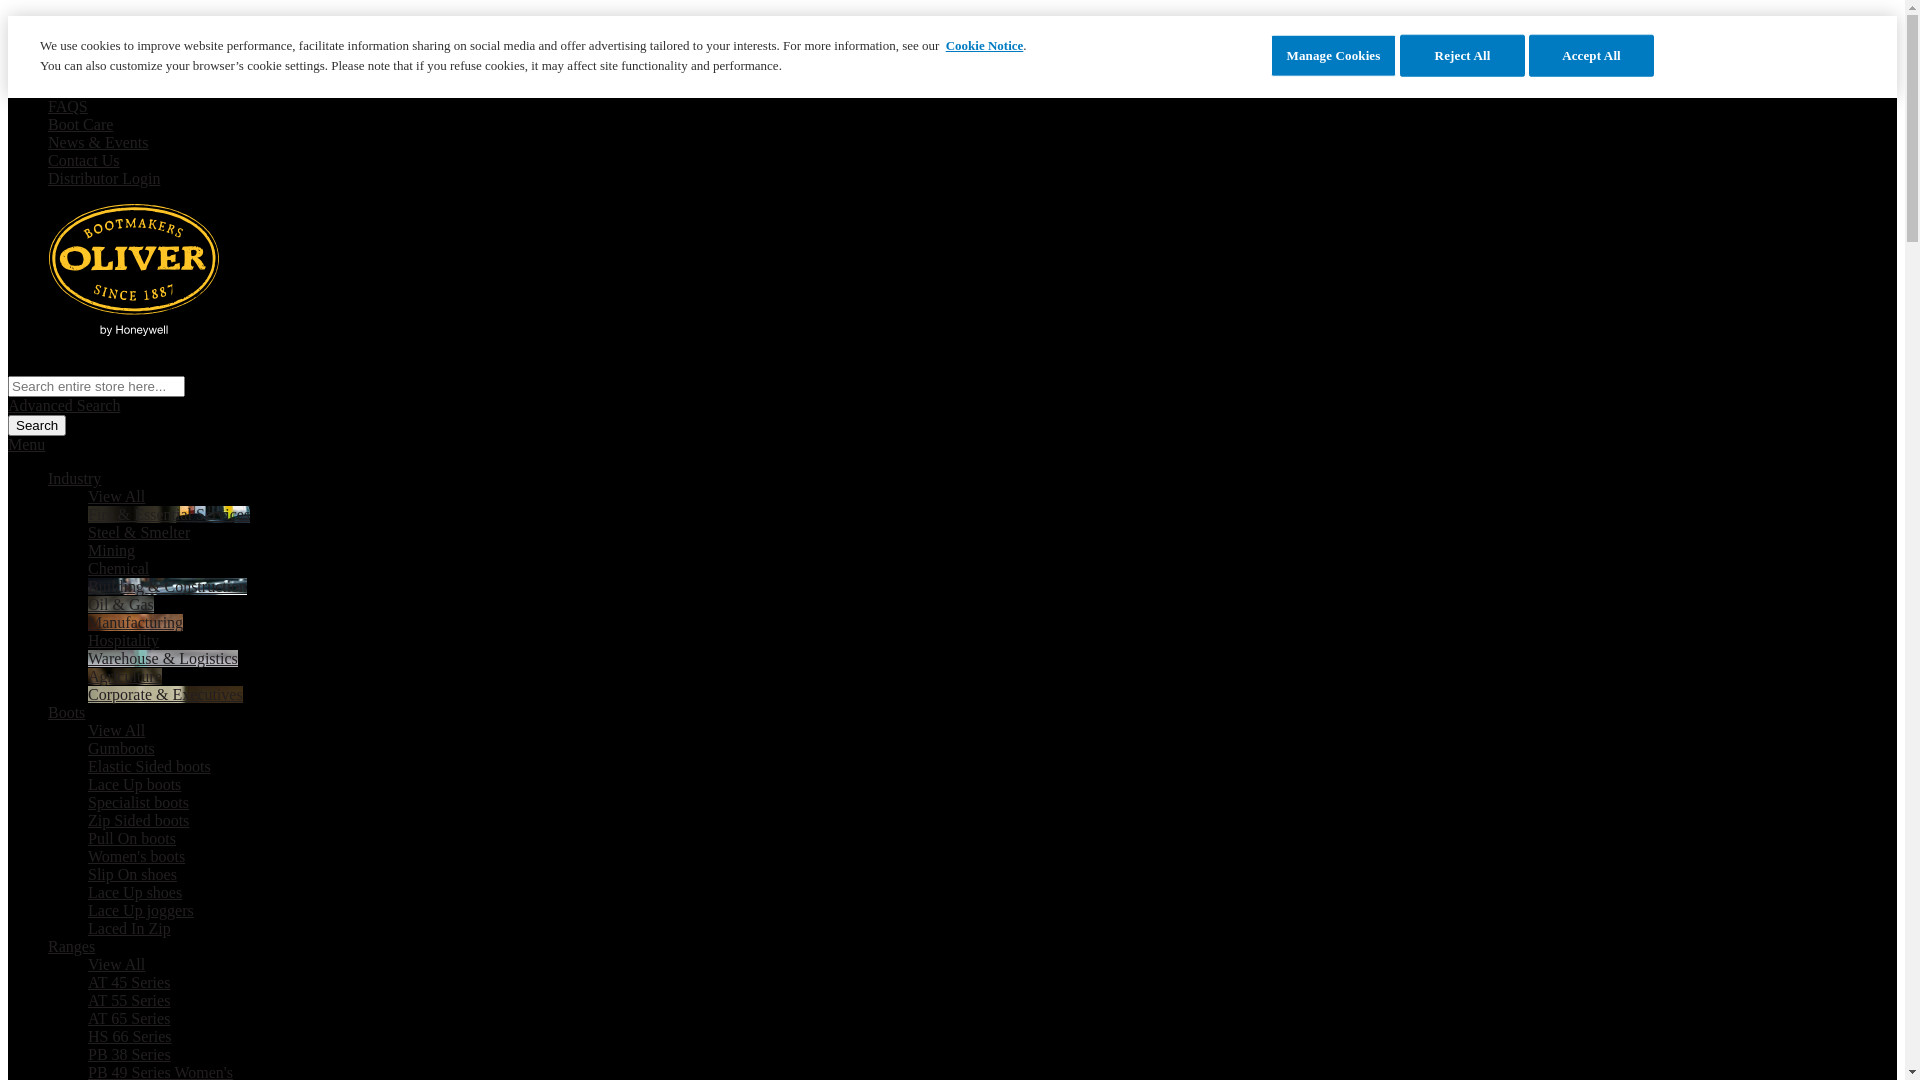 This screenshot has width=1920, height=1080. What do you see at coordinates (166, 694) in the screenshot?
I see `Corporate & Executives` at bounding box center [166, 694].